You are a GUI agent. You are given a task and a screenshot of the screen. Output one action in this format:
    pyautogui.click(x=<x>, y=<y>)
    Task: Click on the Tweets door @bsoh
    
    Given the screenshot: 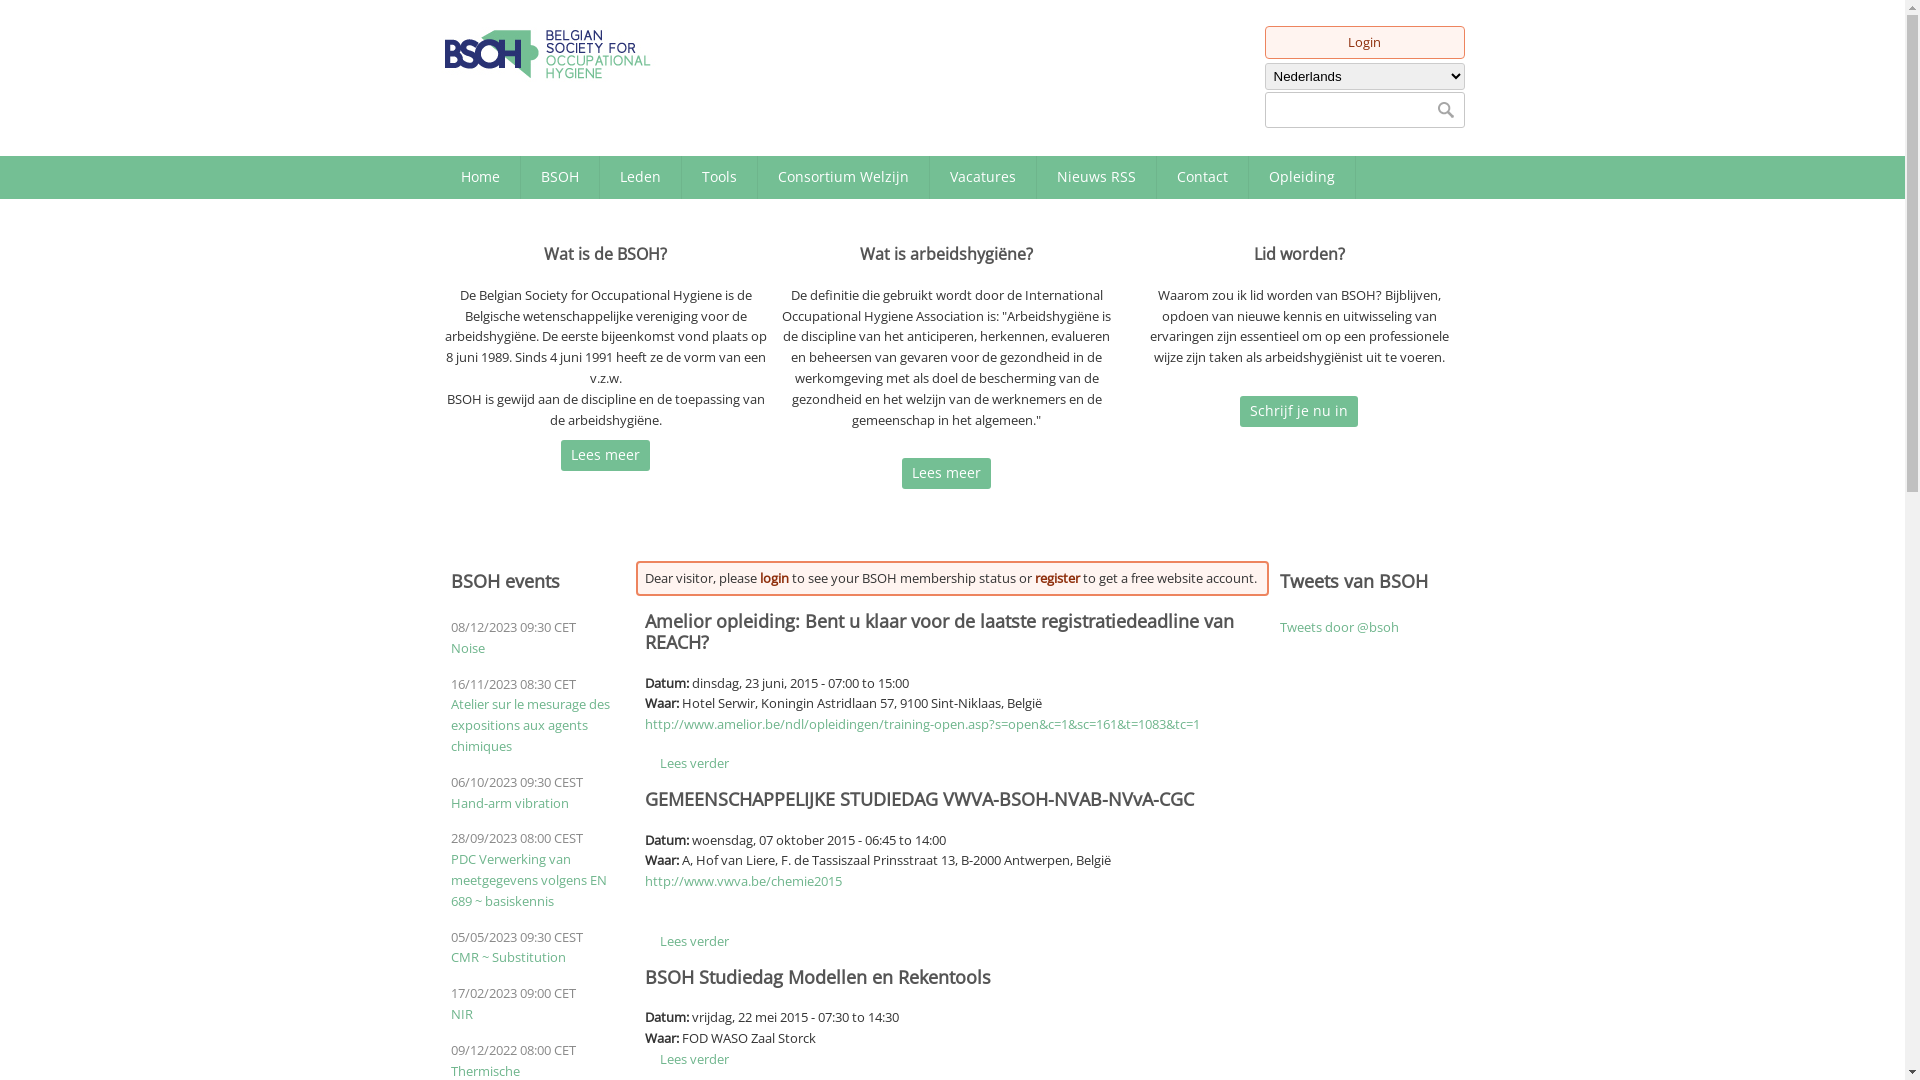 What is the action you would take?
    pyautogui.click(x=1340, y=627)
    